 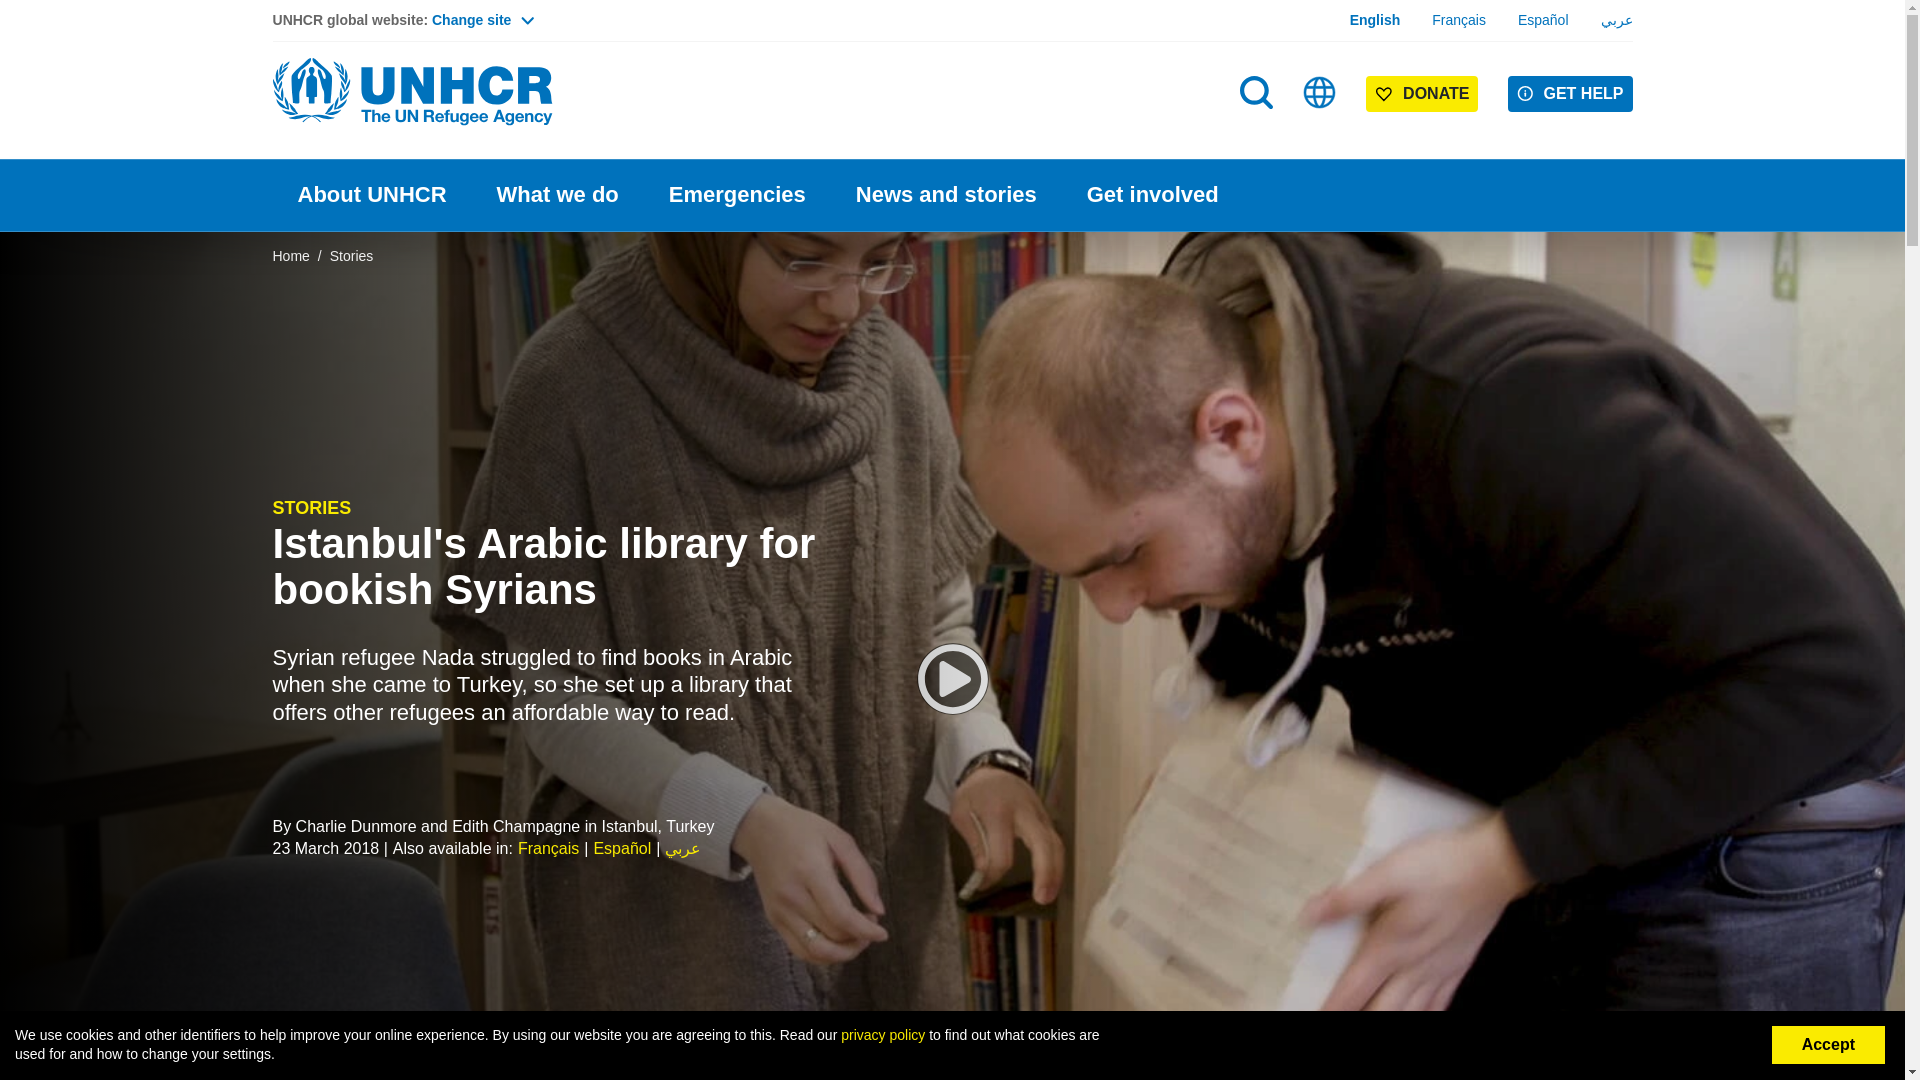 What do you see at coordinates (952, 2) in the screenshot?
I see `Skip to main content` at bounding box center [952, 2].